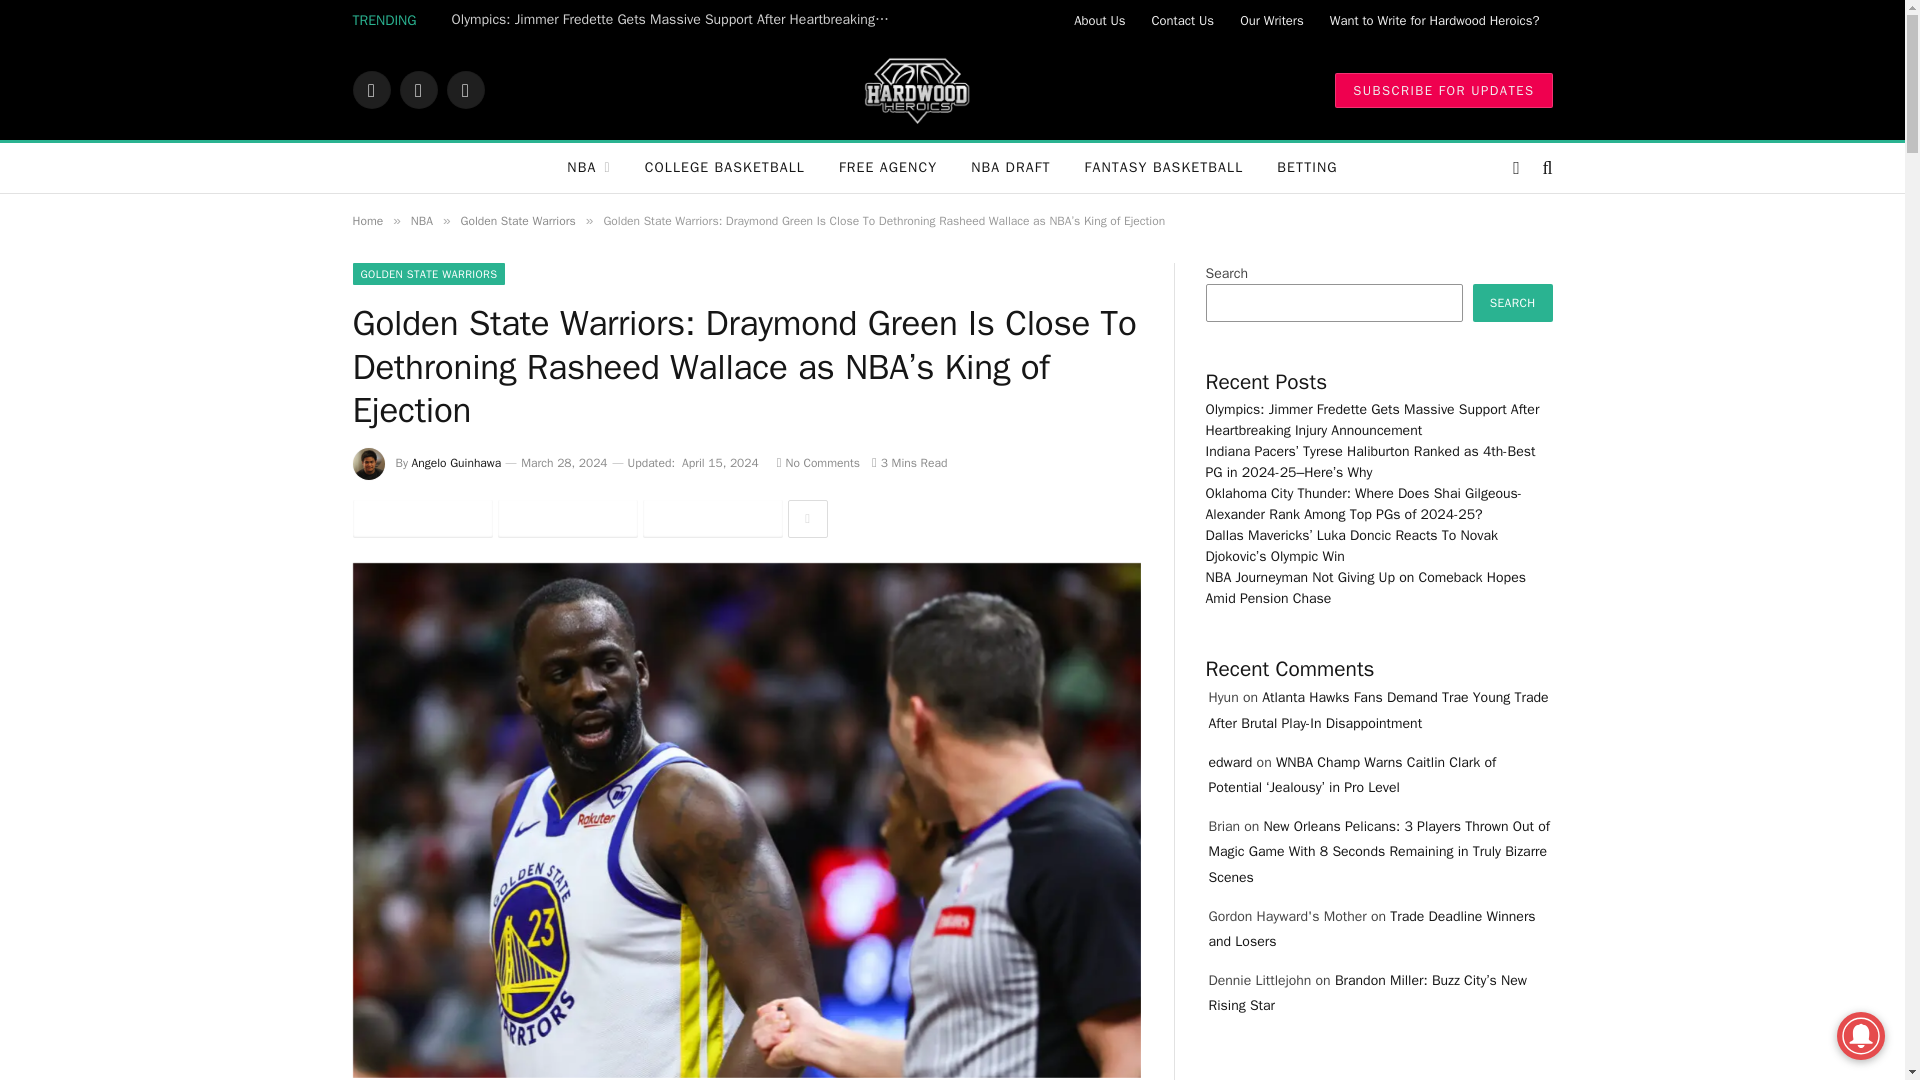 Image resolution: width=1920 pixels, height=1080 pixels. What do you see at coordinates (1435, 20) in the screenshot?
I see `Want to Write for Hardwood Heroics?` at bounding box center [1435, 20].